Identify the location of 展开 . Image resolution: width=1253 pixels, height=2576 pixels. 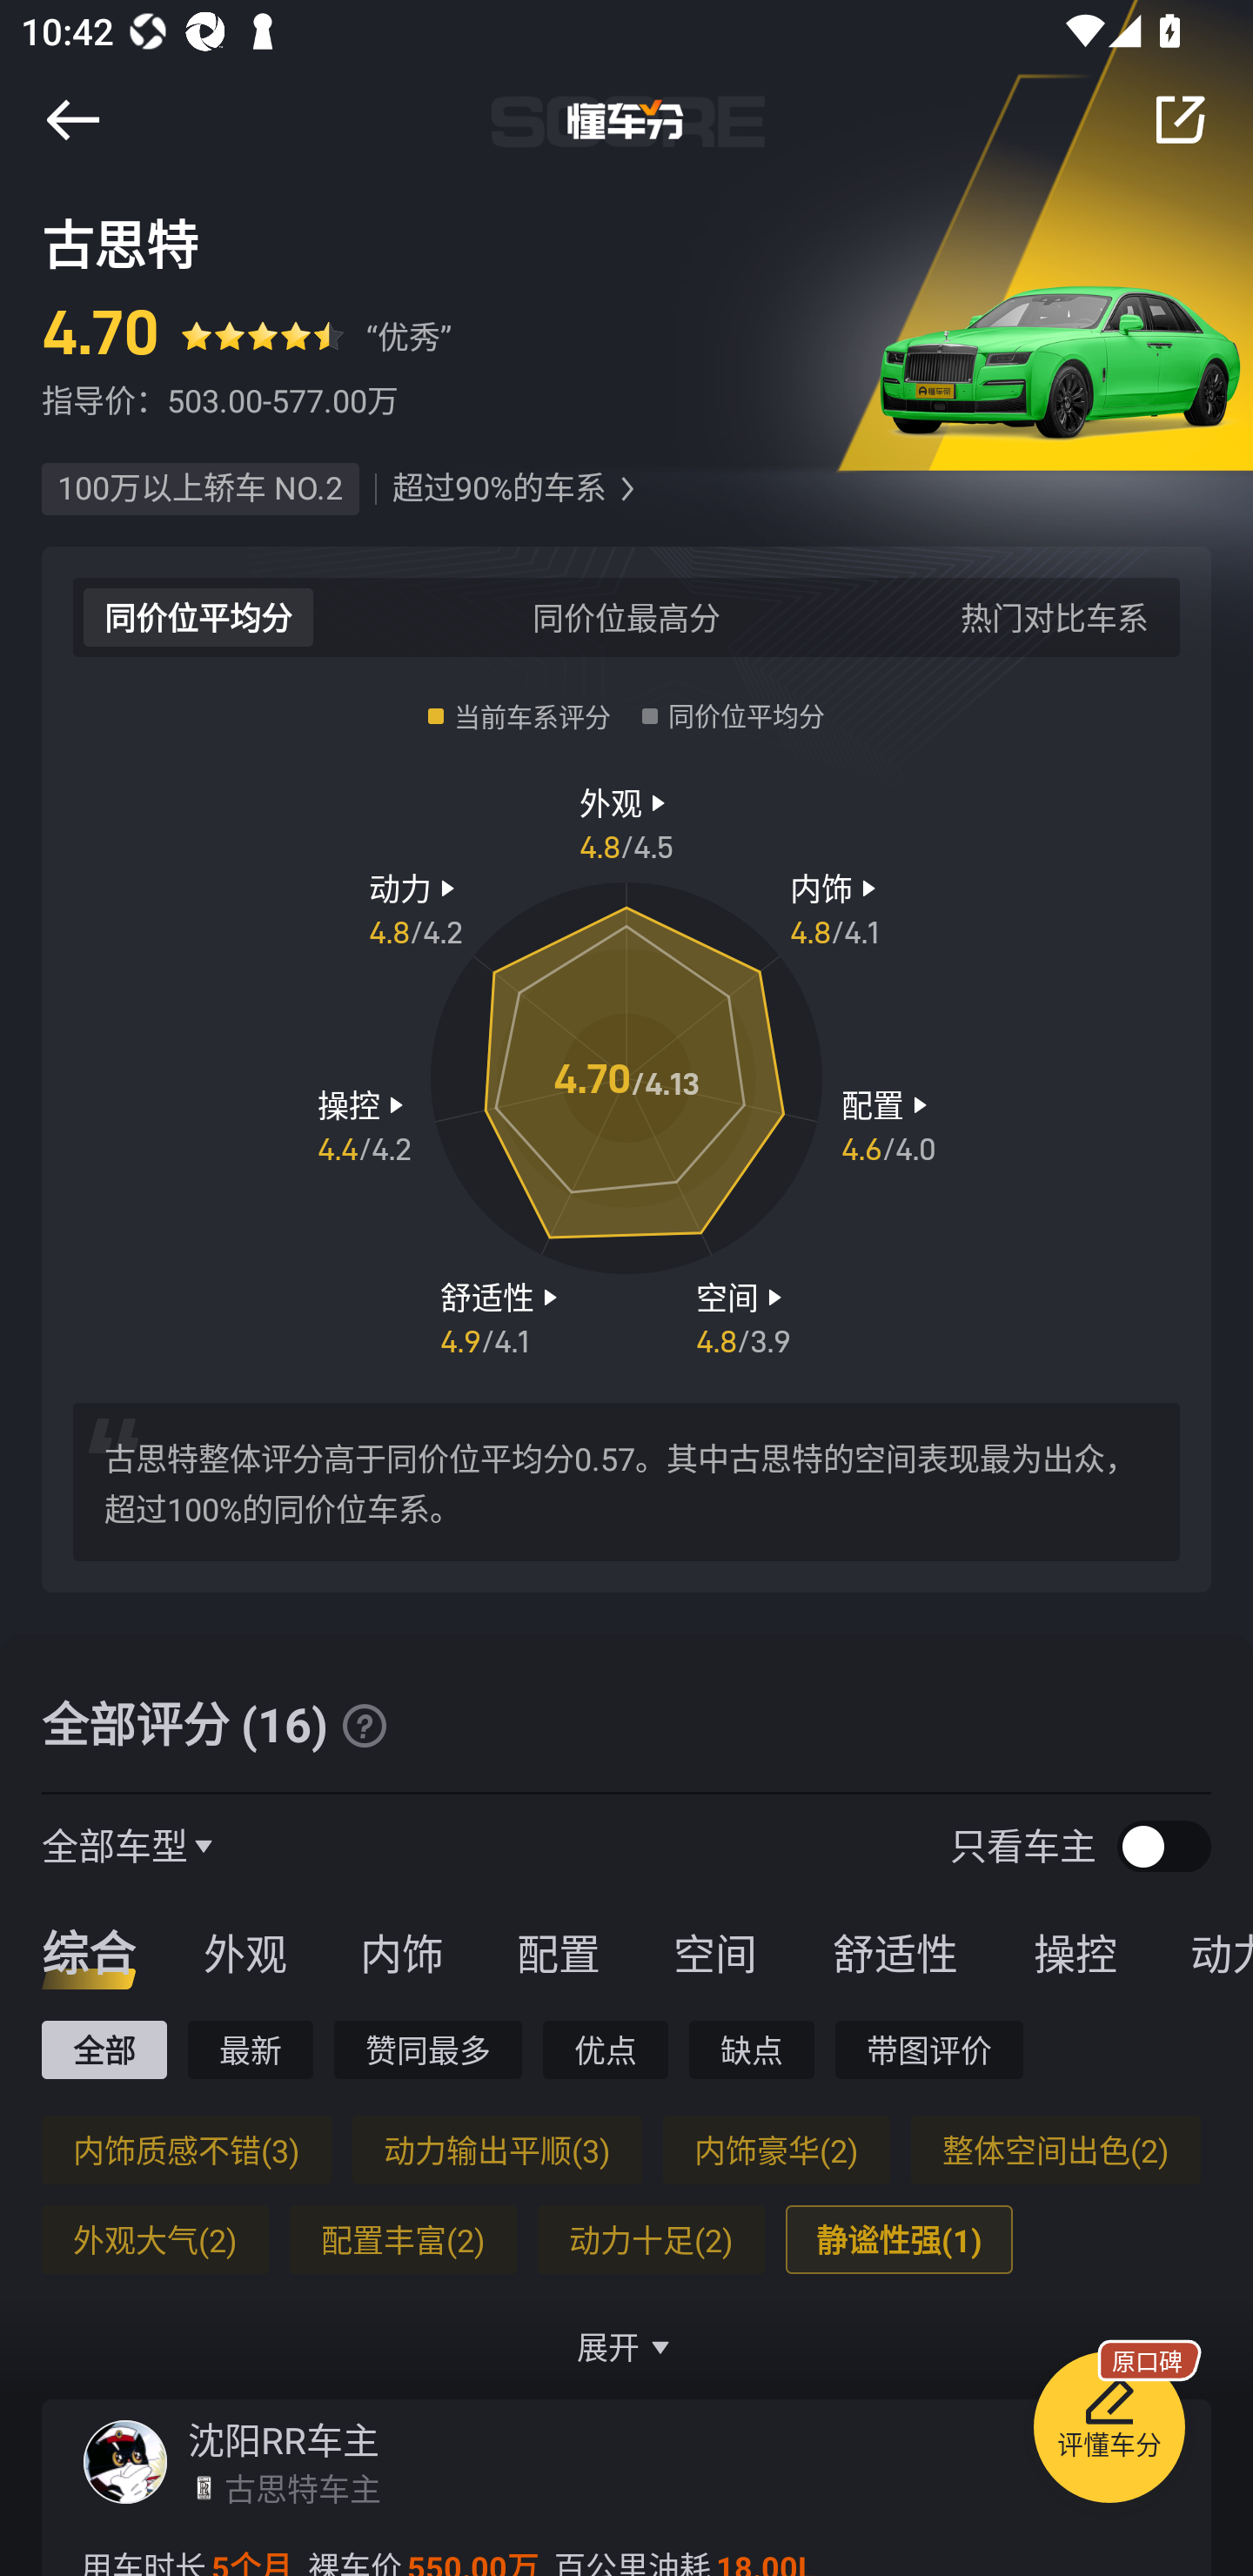
(626, 2346).